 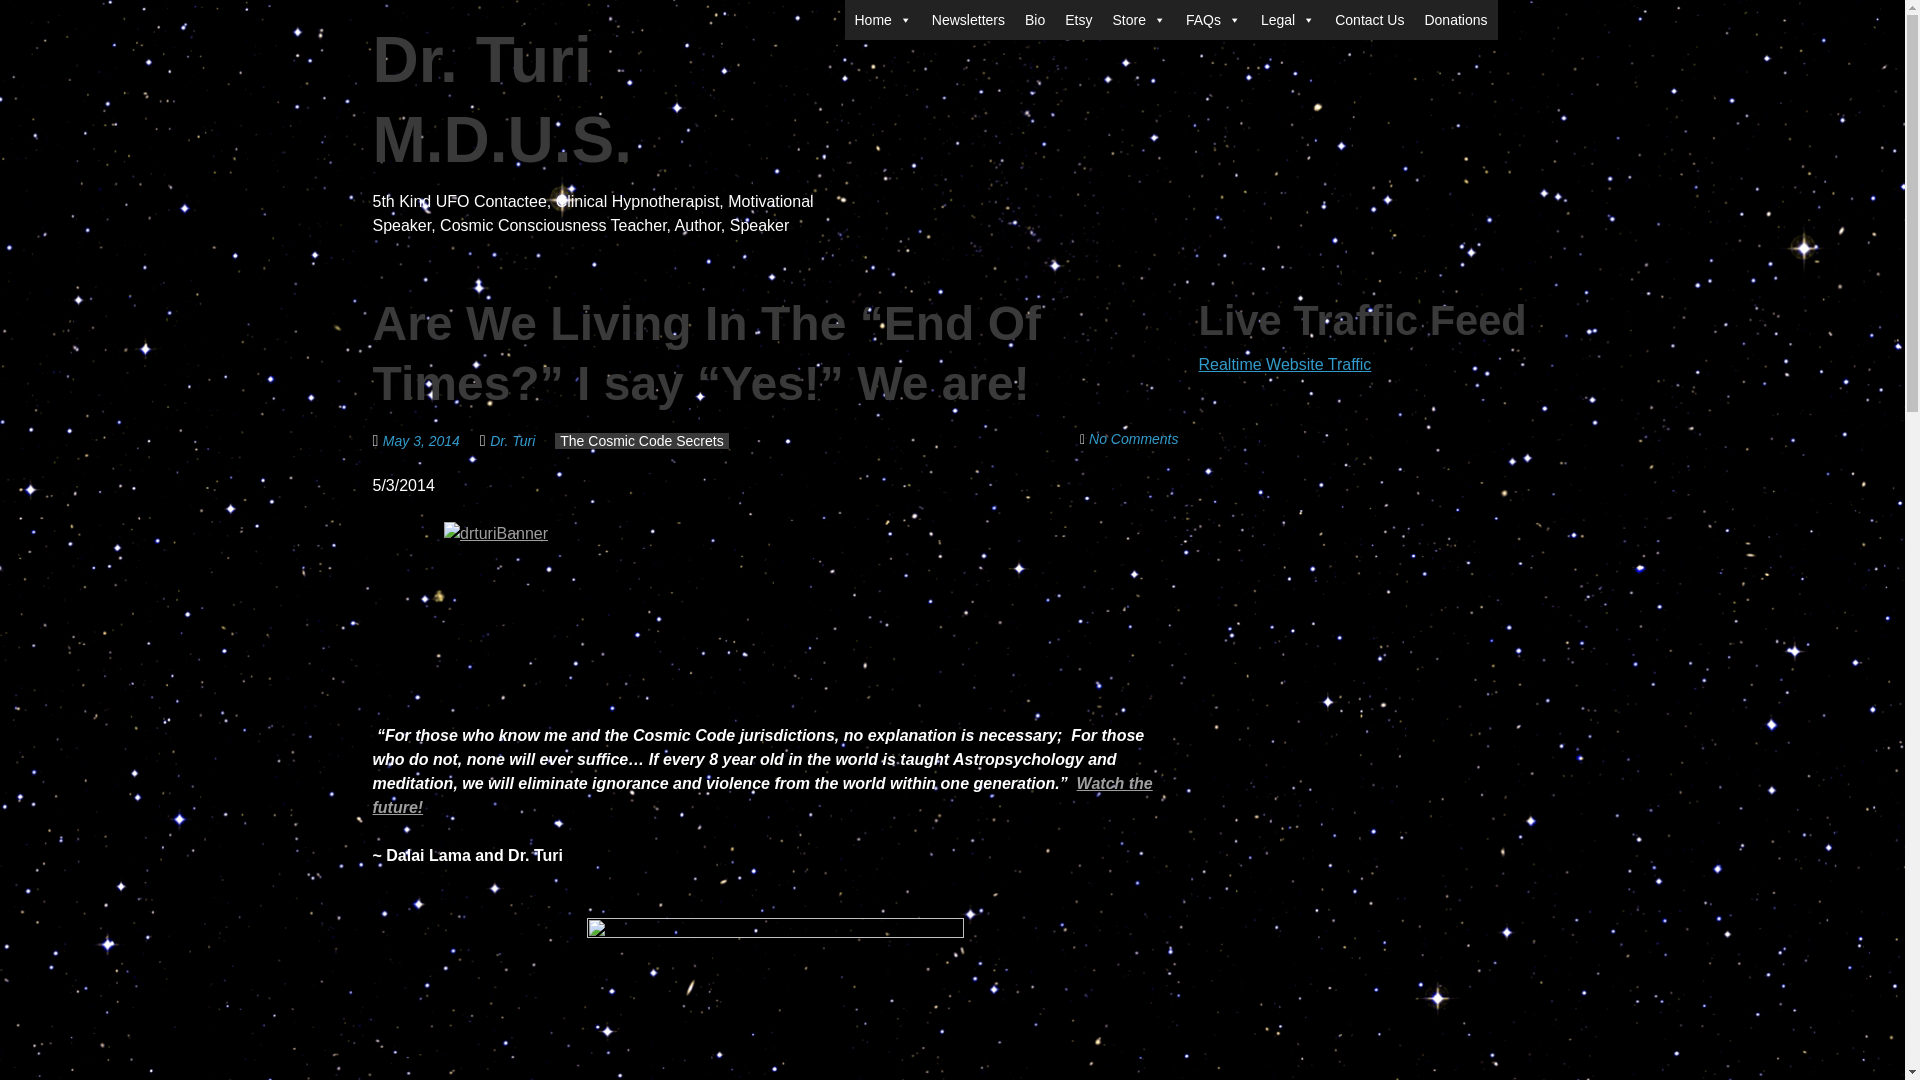 I want to click on Store, so click(x=1138, y=20).